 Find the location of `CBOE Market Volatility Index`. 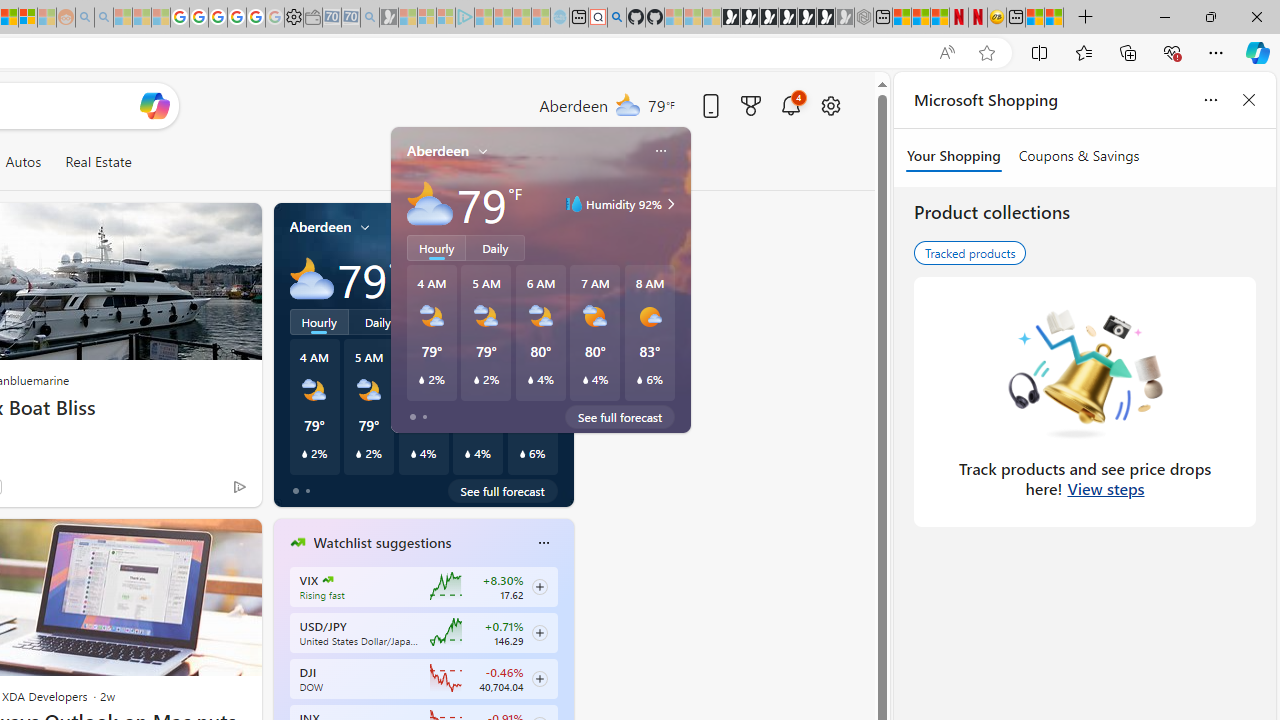

CBOE Market Volatility Index is located at coordinates (328, 580).